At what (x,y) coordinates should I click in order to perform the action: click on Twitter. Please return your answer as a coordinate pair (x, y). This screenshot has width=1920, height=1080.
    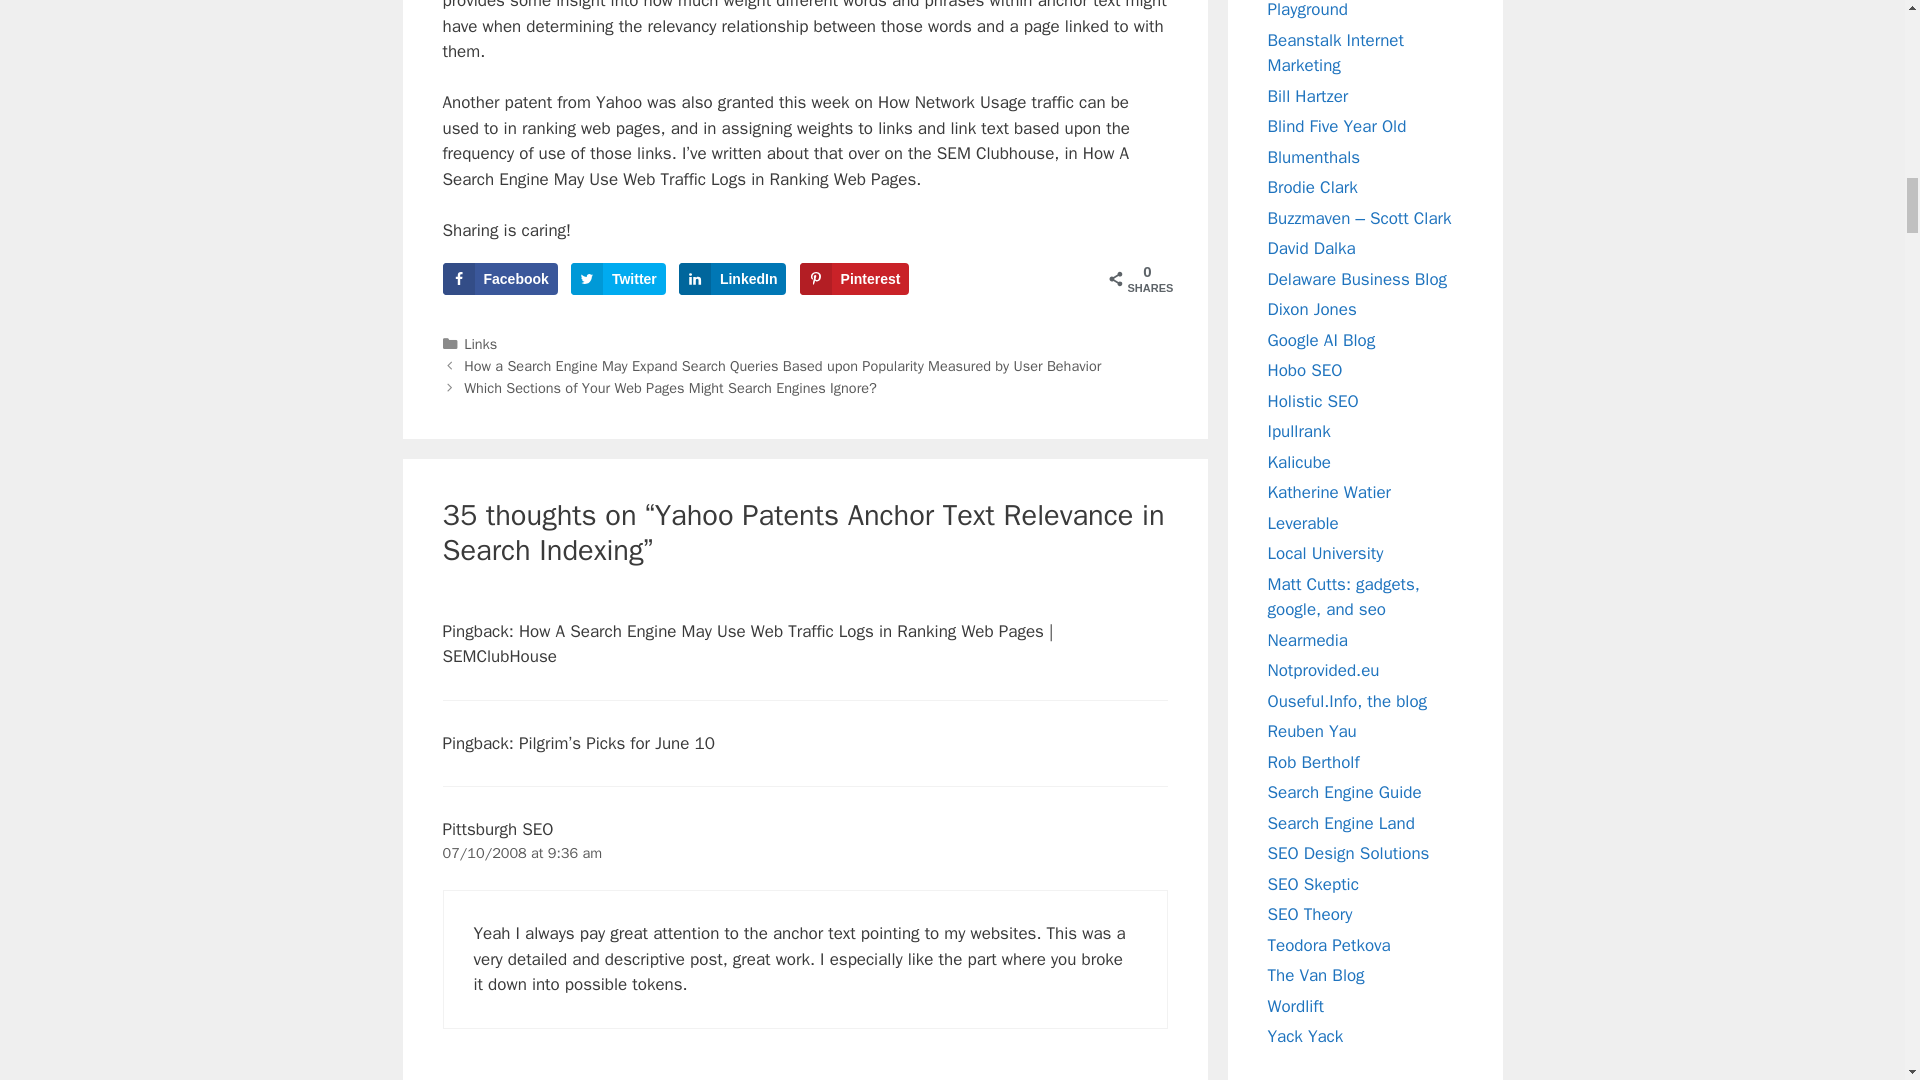
    Looking at the image, I should click on (618, 278).